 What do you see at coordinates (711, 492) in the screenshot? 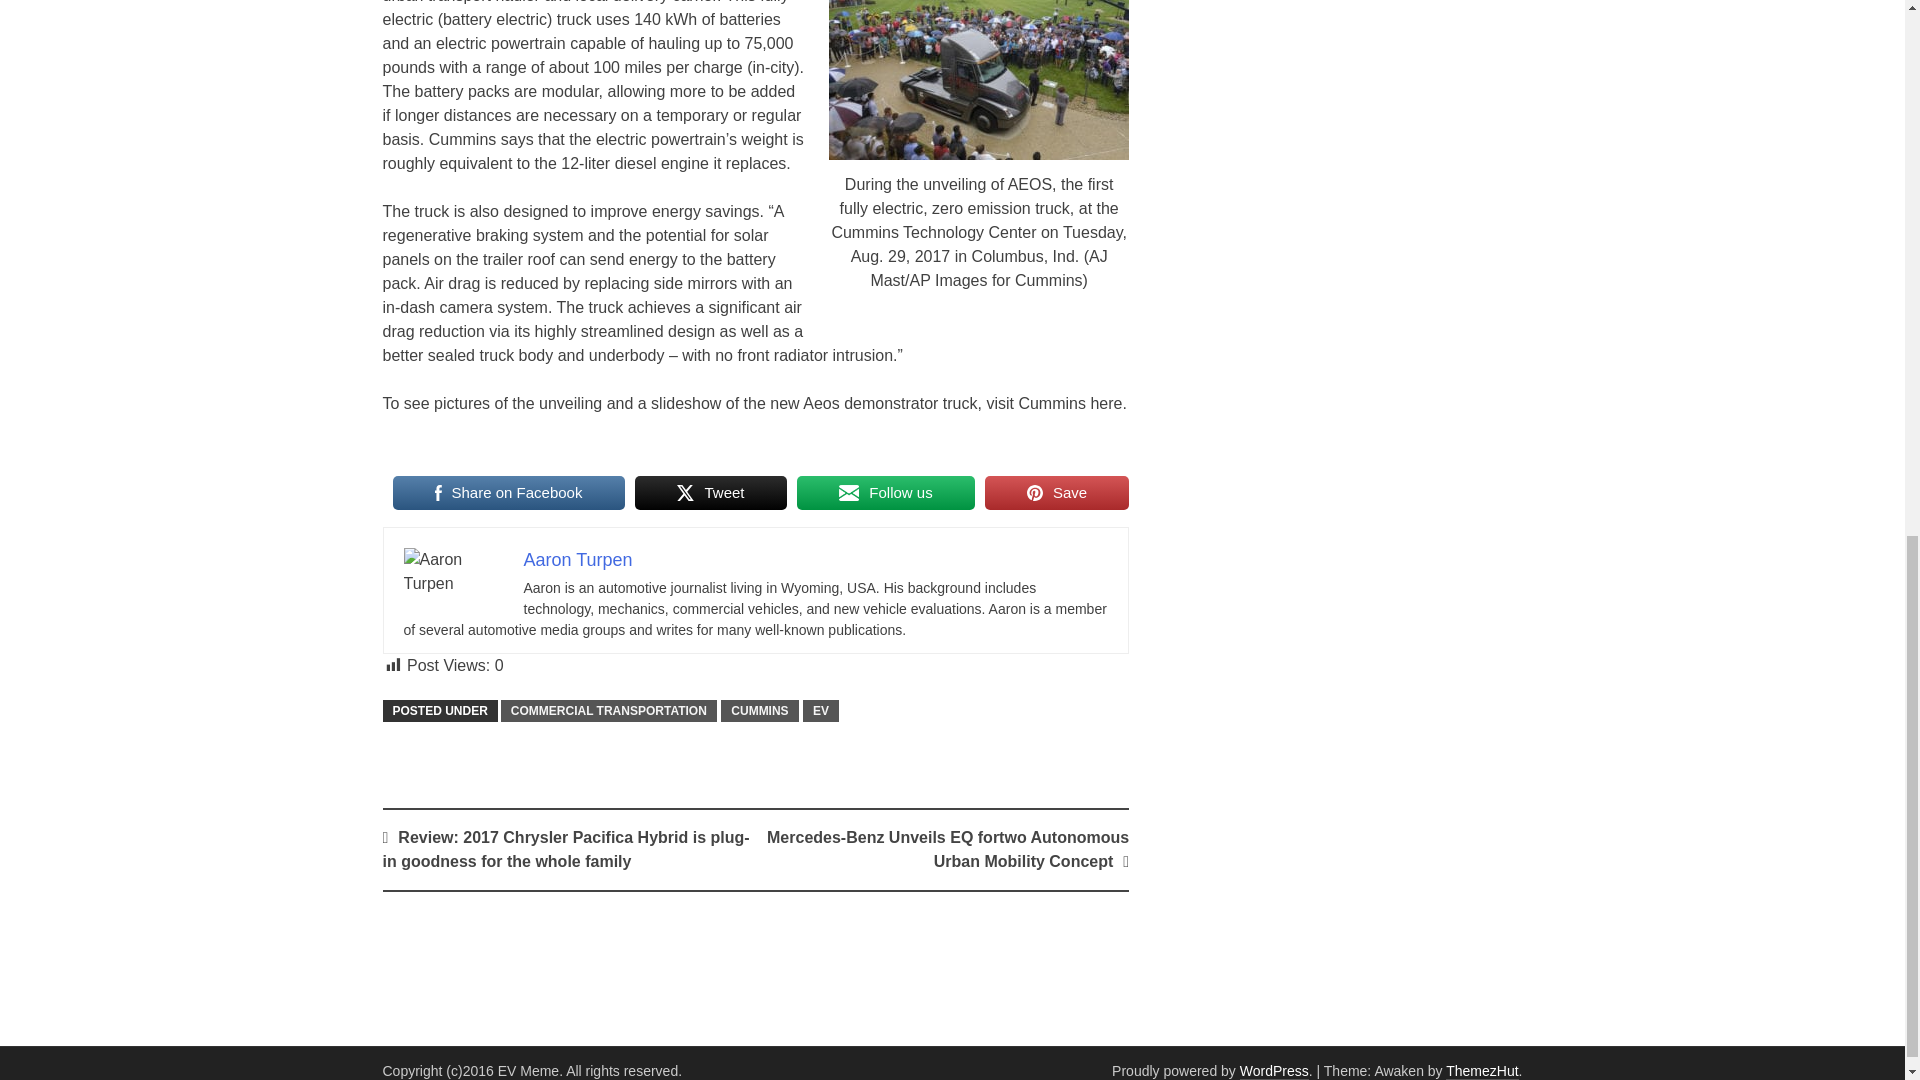
I see `Tweet` at bounding box center [711, 492].